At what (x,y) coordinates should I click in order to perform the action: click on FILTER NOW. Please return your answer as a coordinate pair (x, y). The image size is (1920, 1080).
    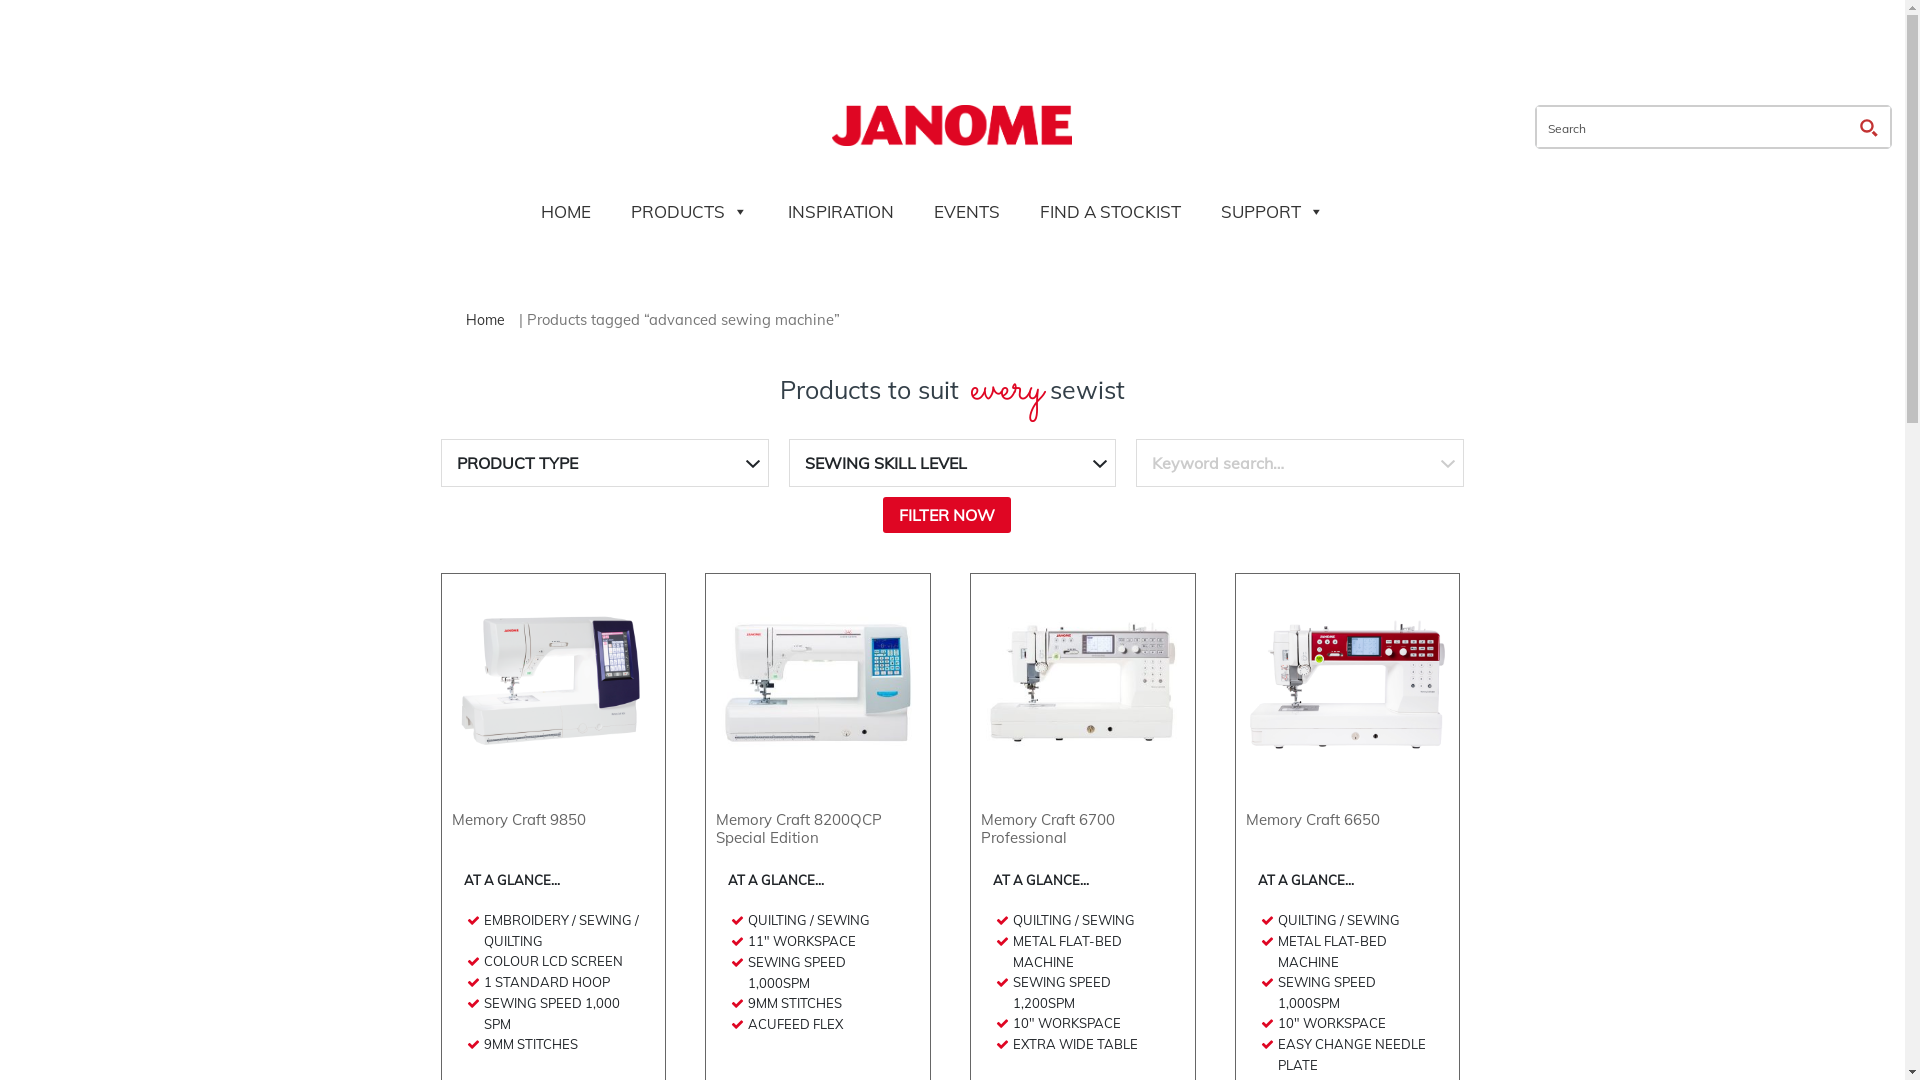
    Looking at the image, I should click on (946, 515).